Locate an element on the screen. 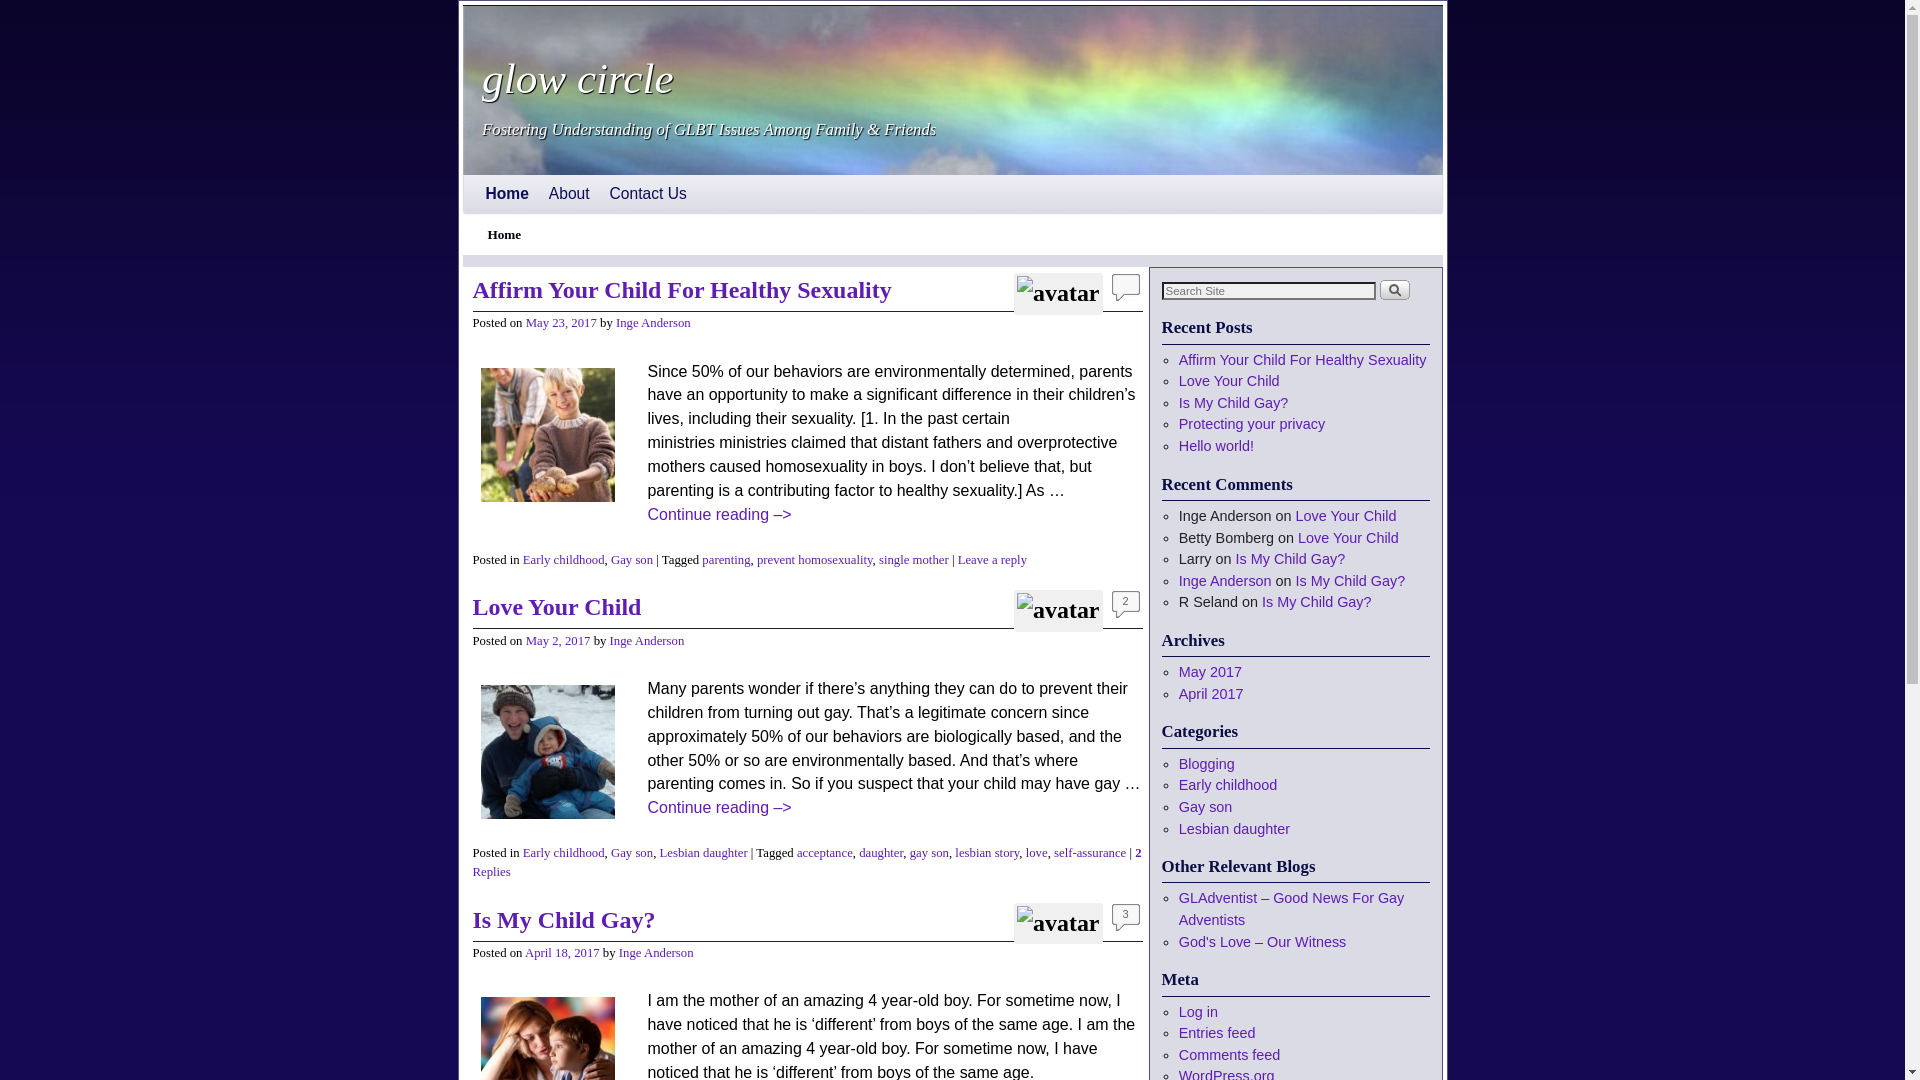 The height and width of the screenshot is (1080, 1920). Affirm Your Child For Healthy Sexuality is located at coordinates (682, 290).